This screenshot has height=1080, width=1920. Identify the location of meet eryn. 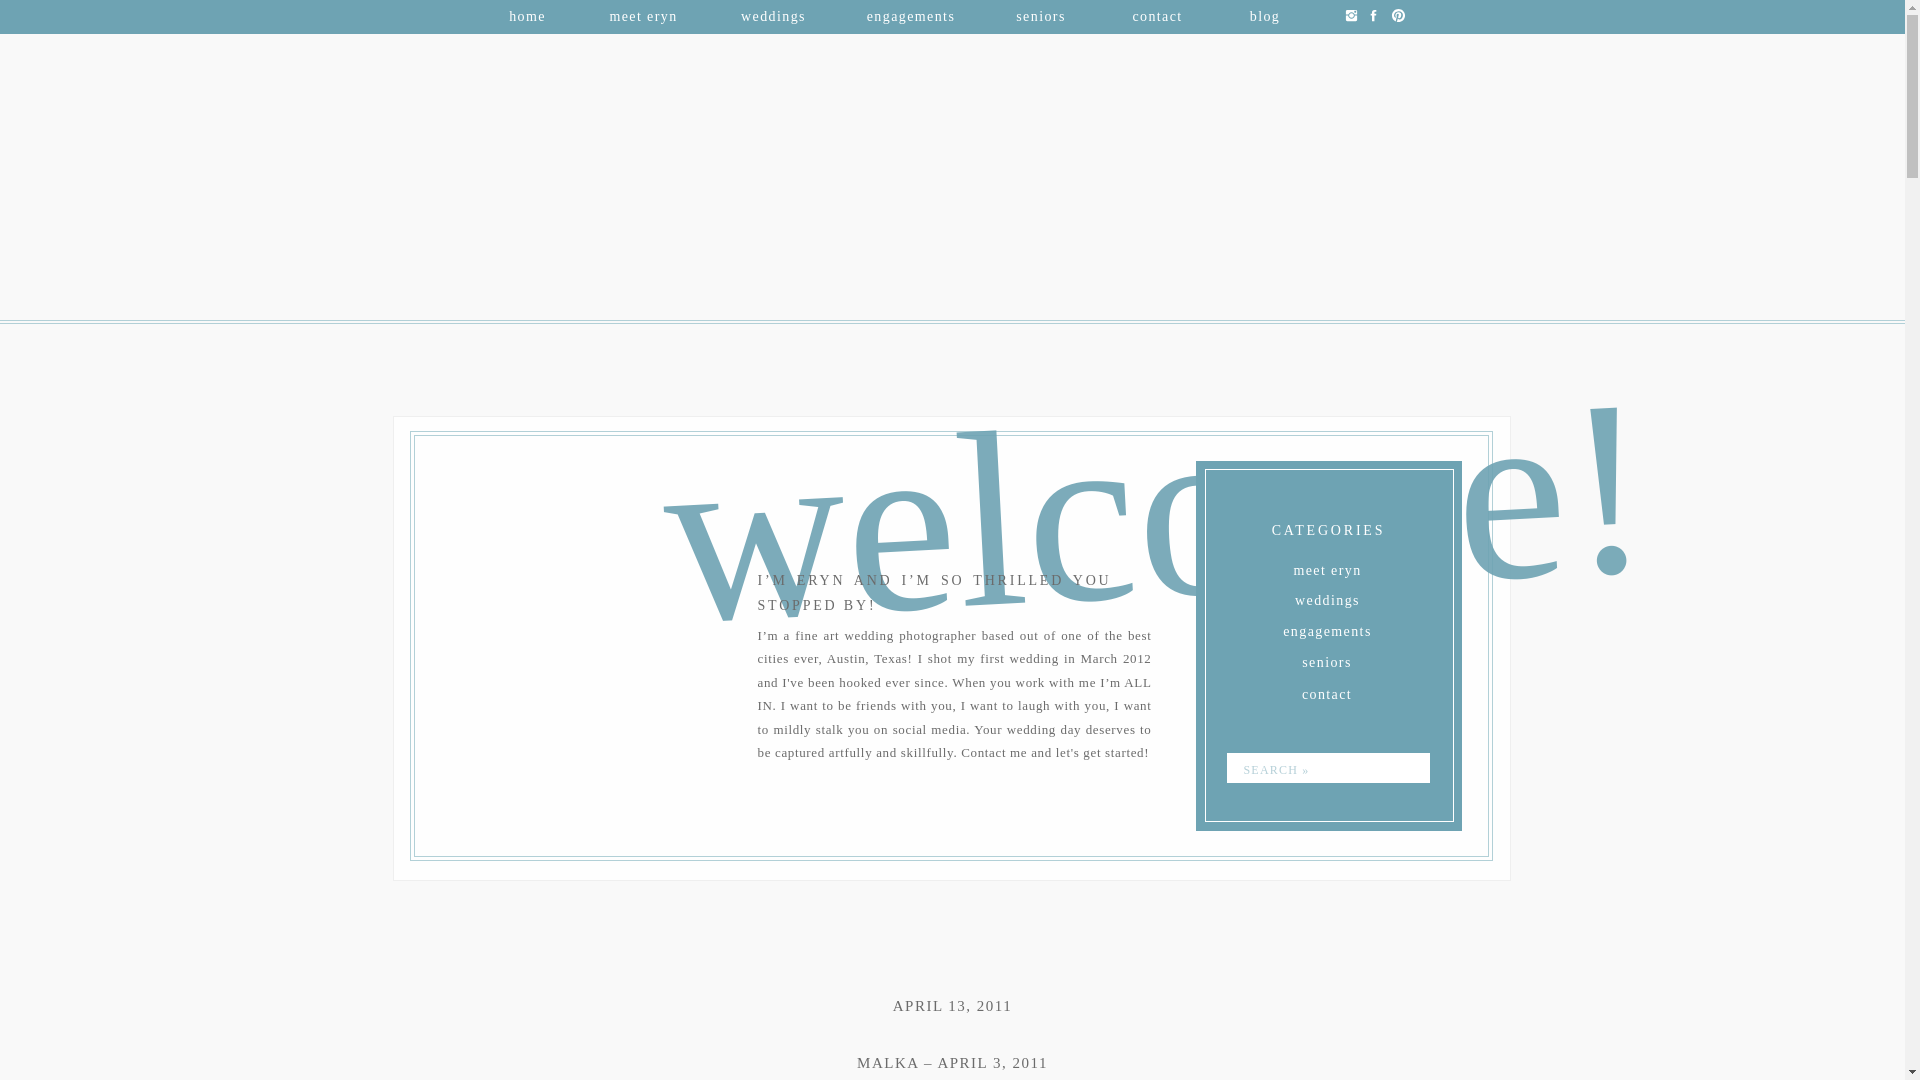
(642, 13).